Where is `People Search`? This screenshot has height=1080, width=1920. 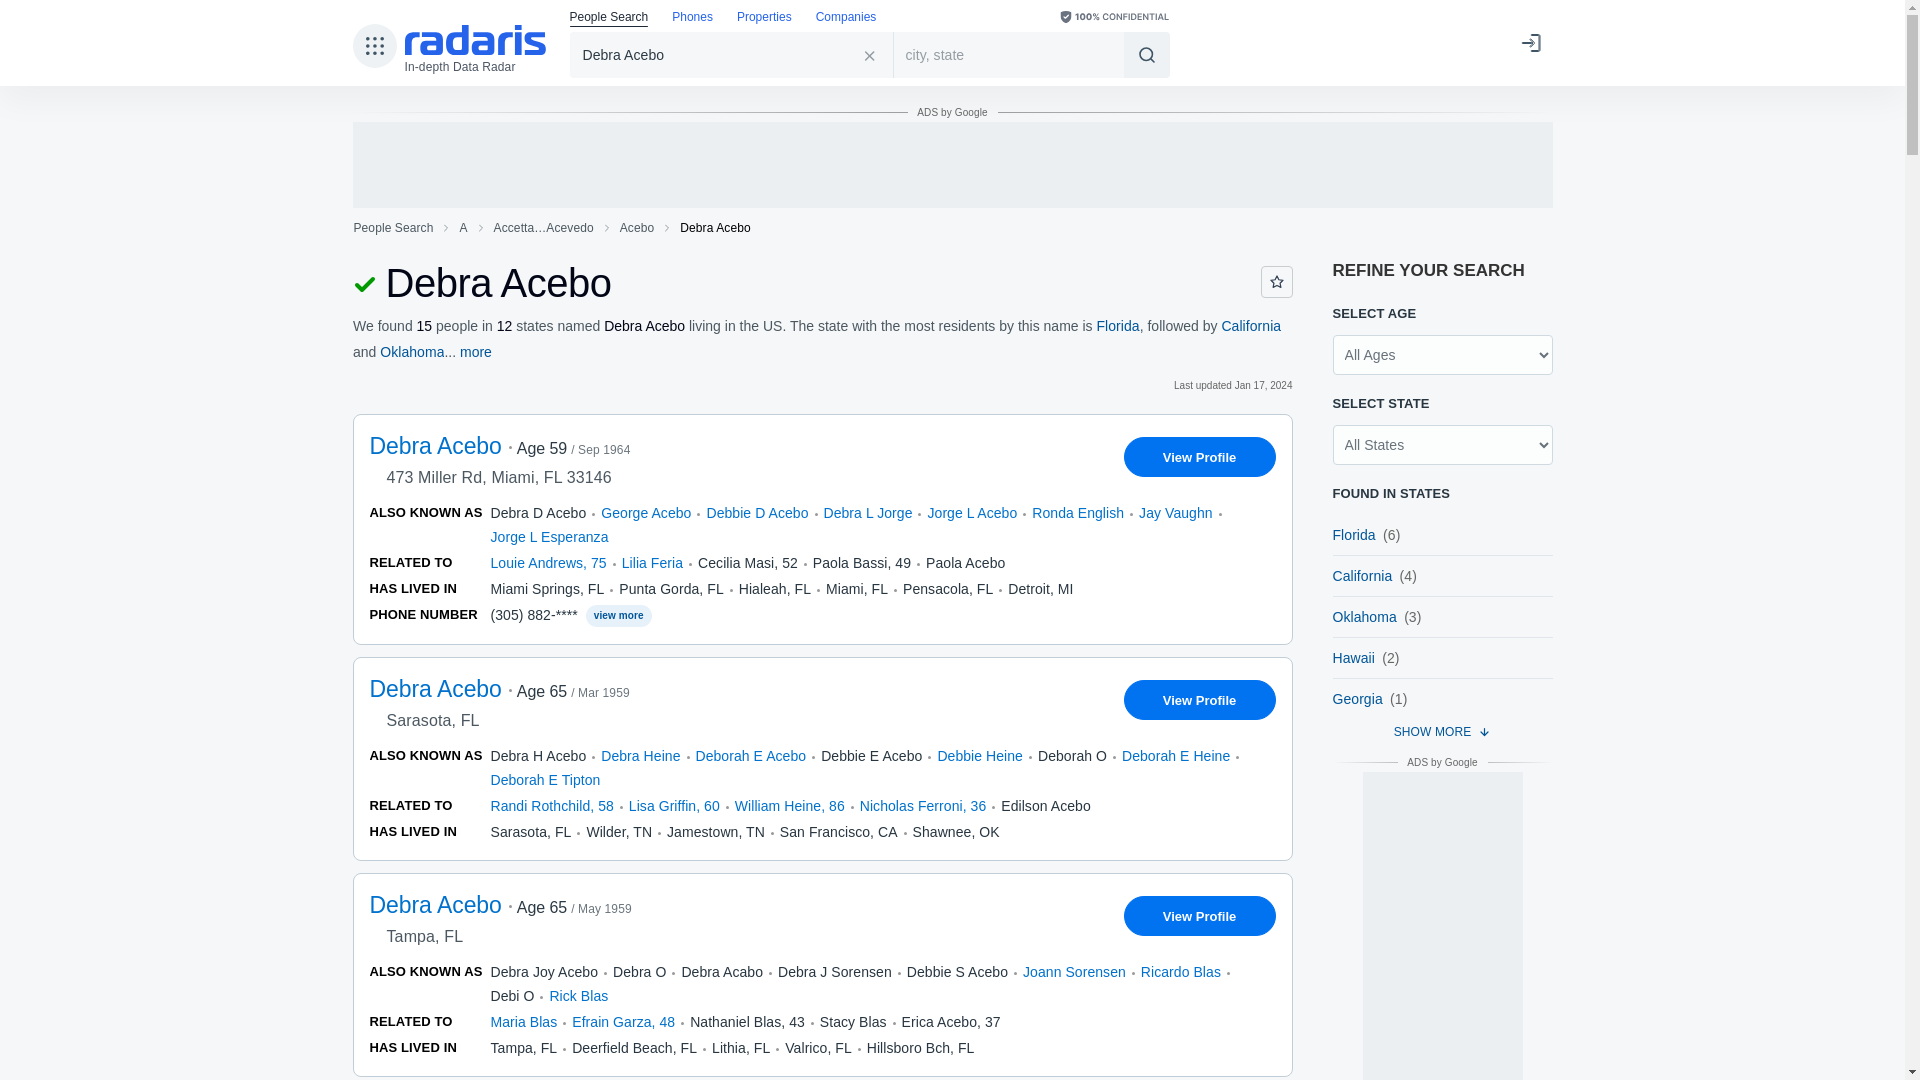
People Search is located at coordinates (392, 228).